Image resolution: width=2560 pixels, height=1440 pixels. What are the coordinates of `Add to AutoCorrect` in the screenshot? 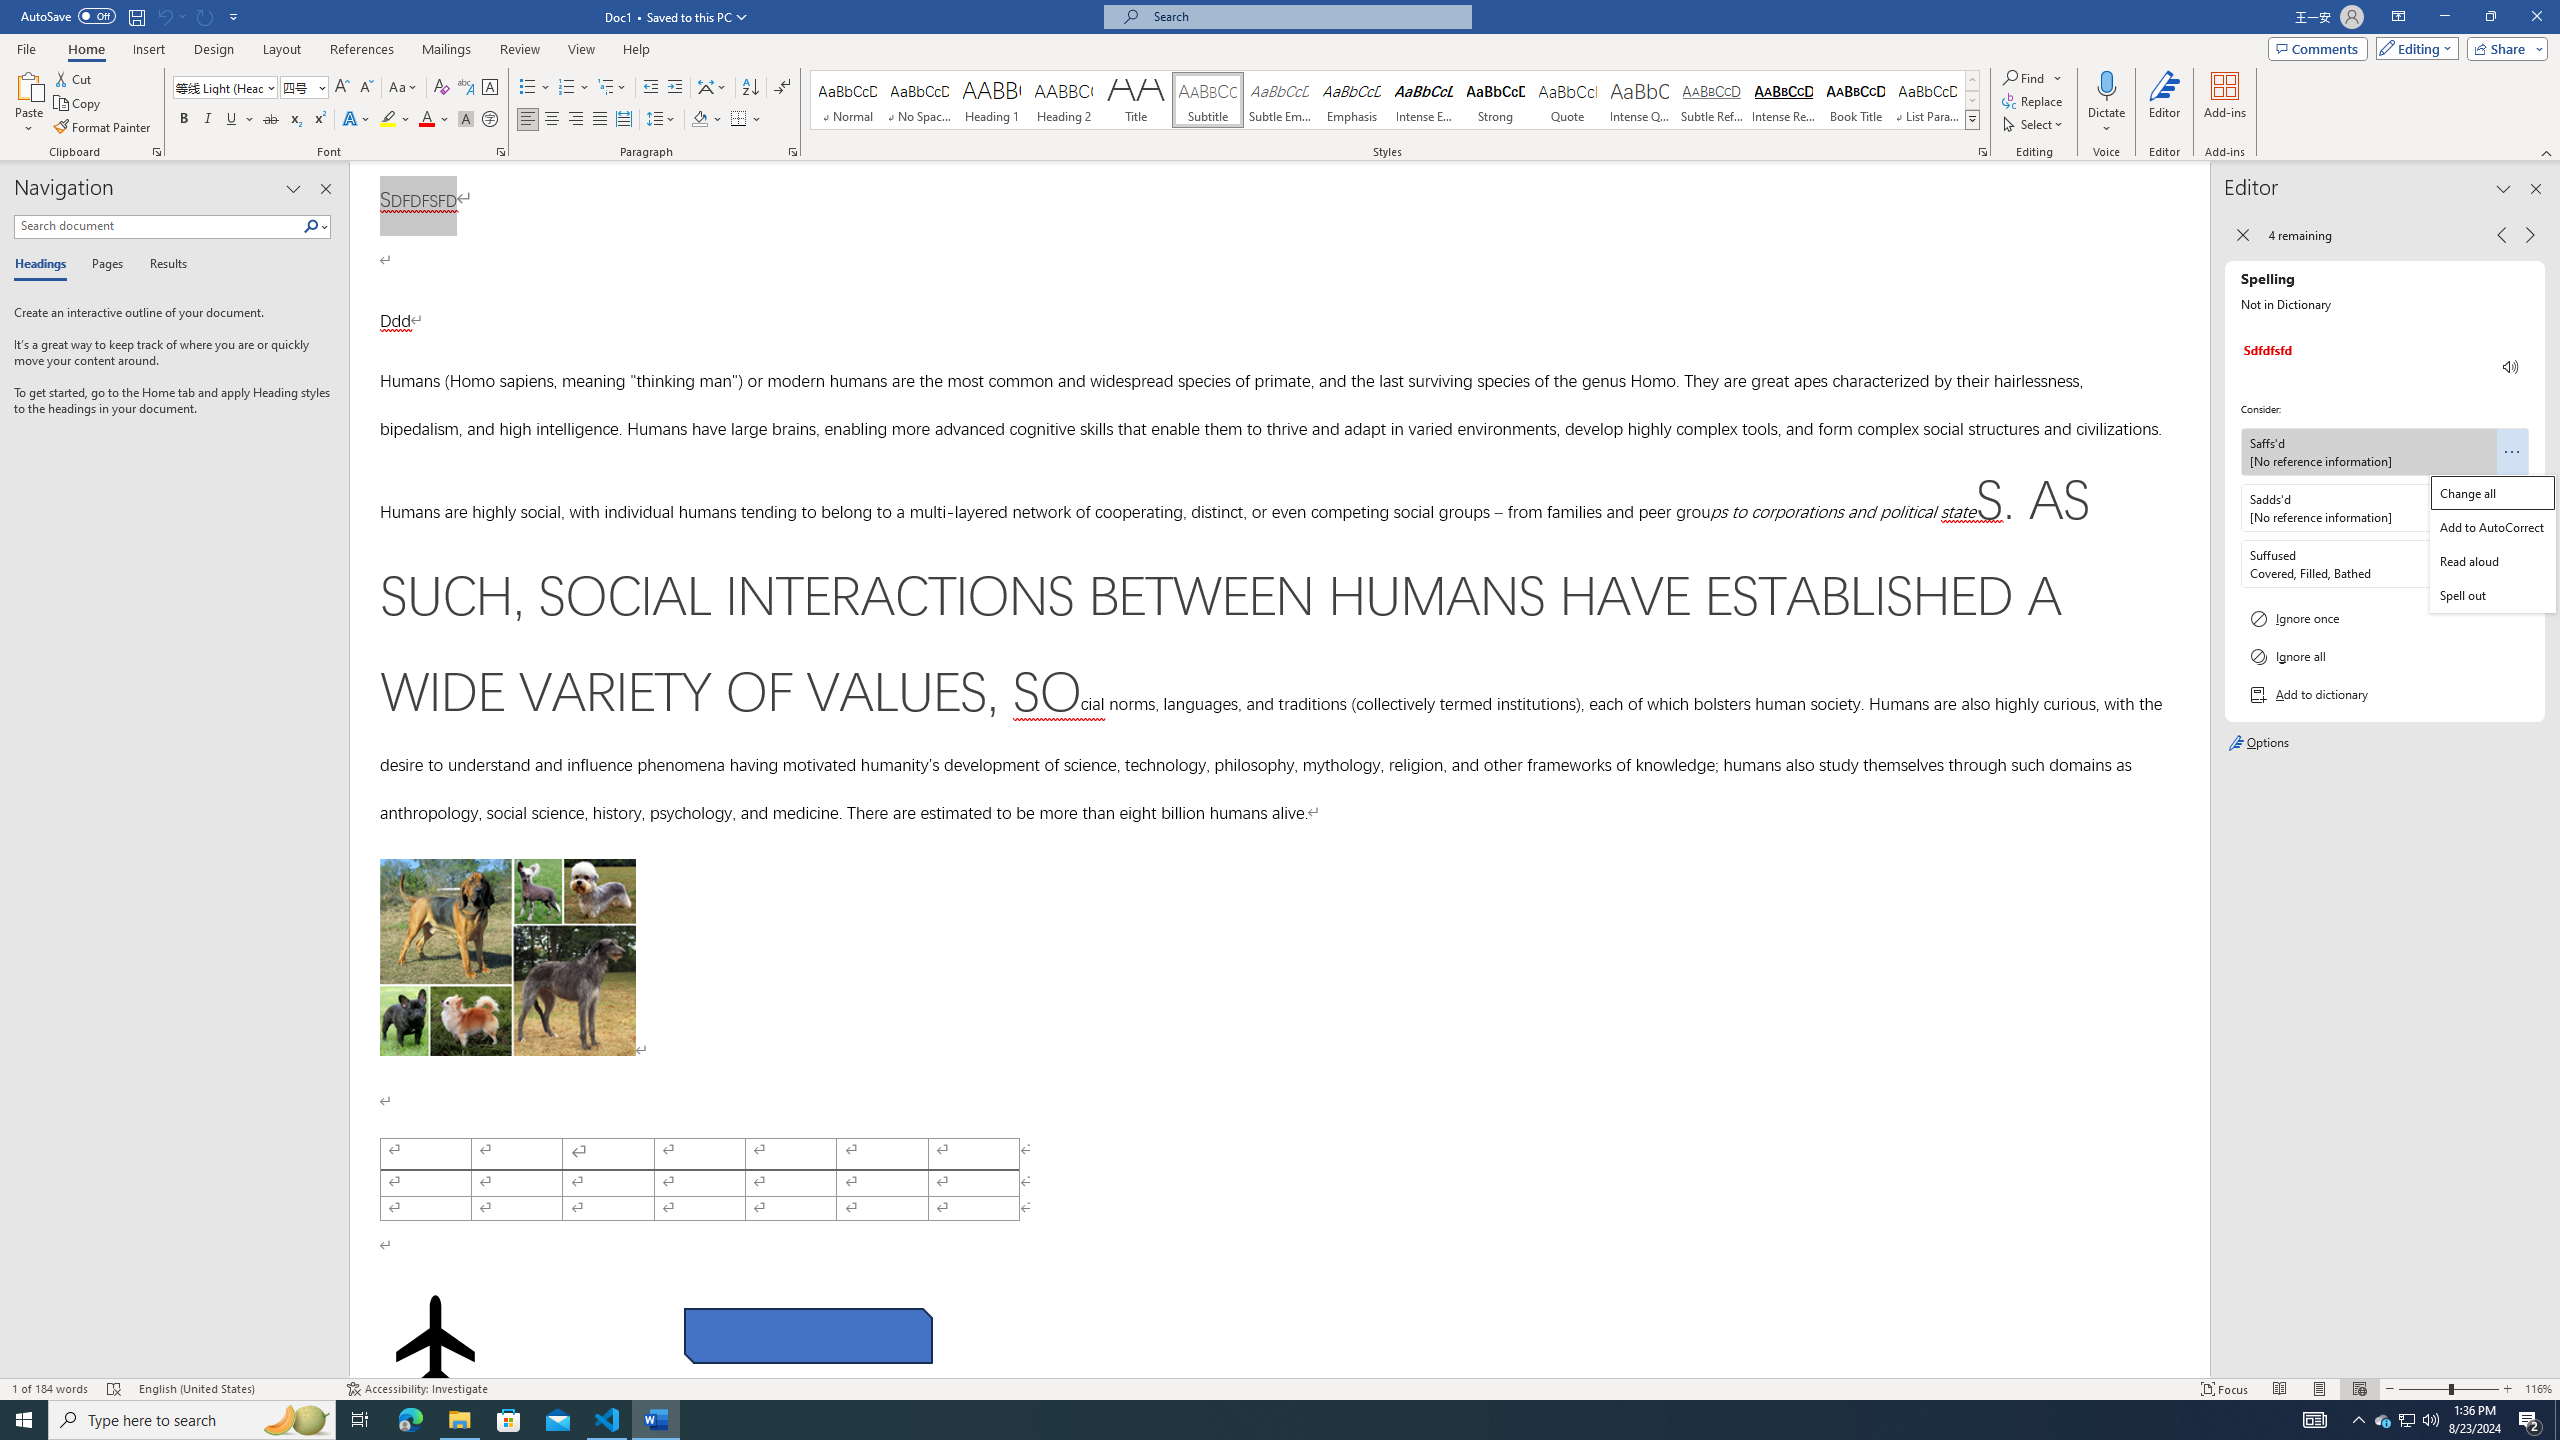 It's located at (2493, 526).